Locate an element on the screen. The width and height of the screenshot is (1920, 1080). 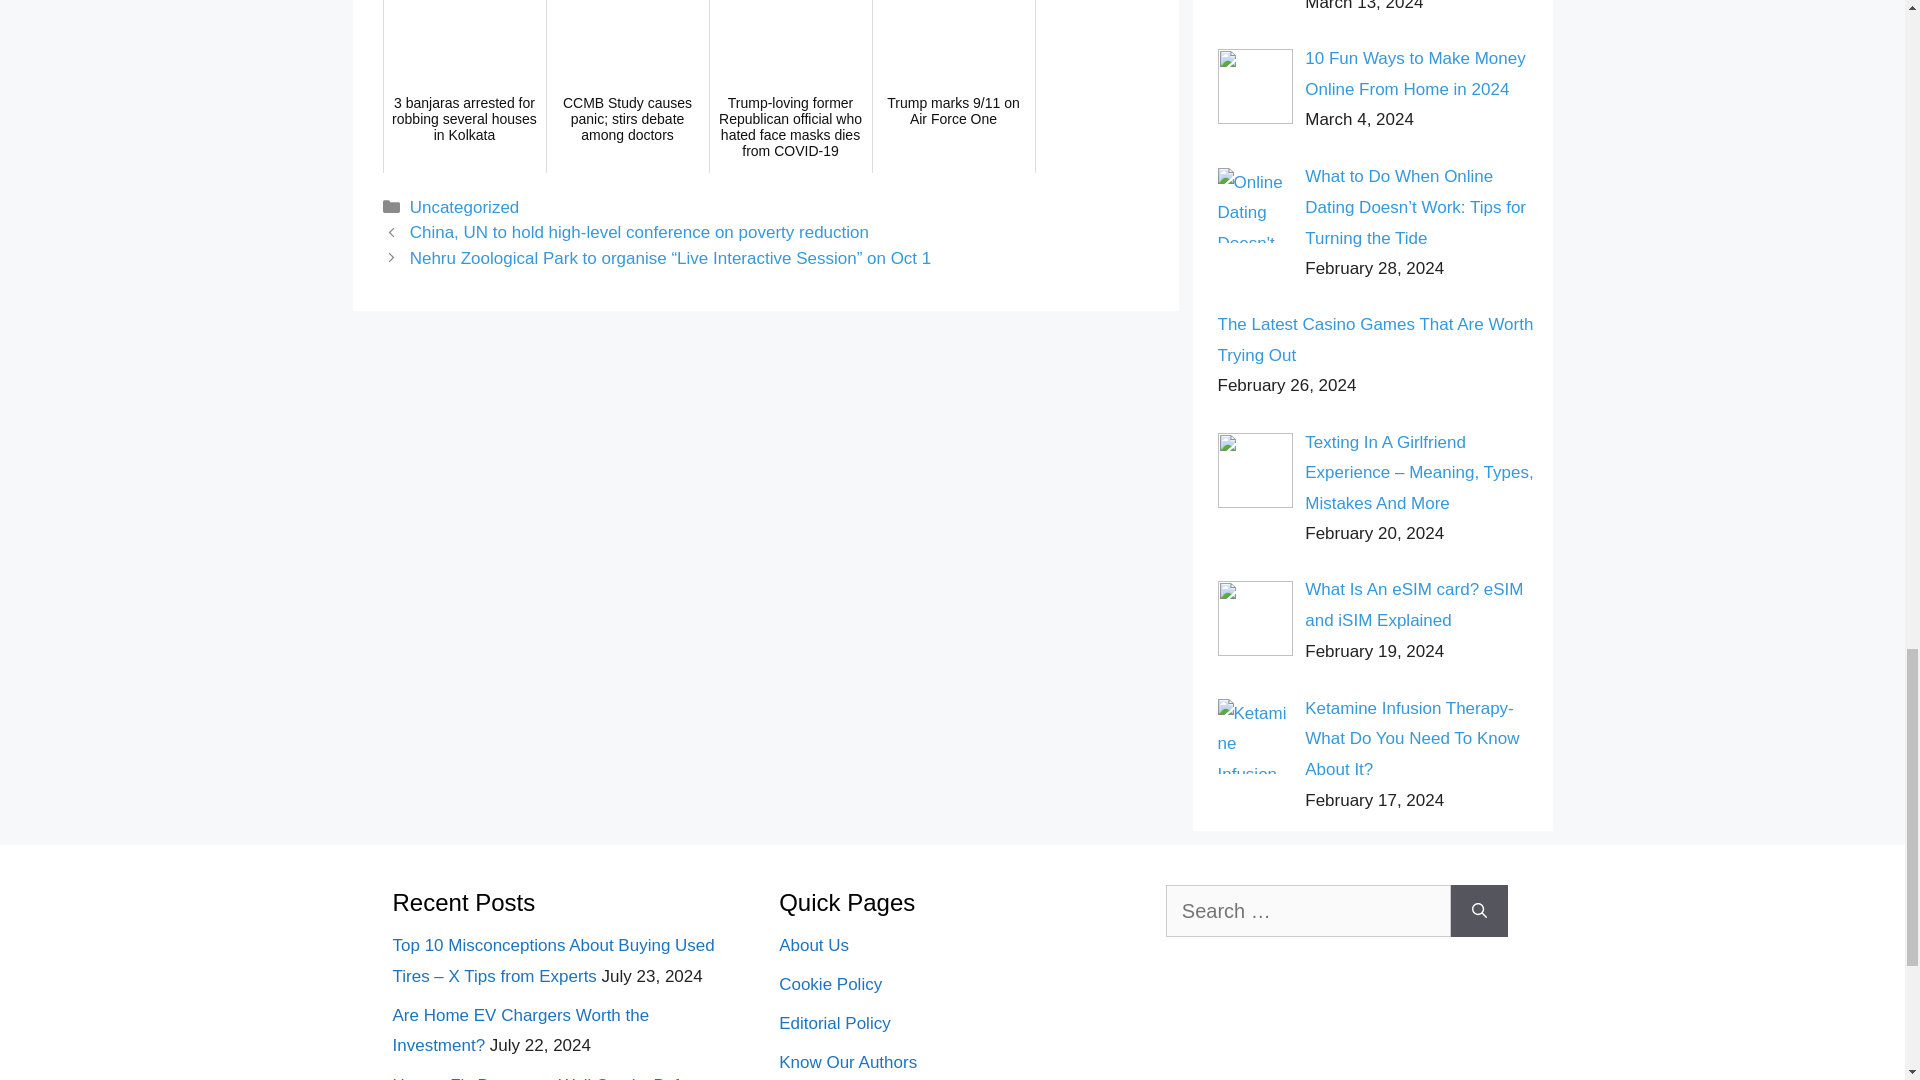
The Latest Casino Games That Are Worth Trying Out is located at coordinates (1376, 340).